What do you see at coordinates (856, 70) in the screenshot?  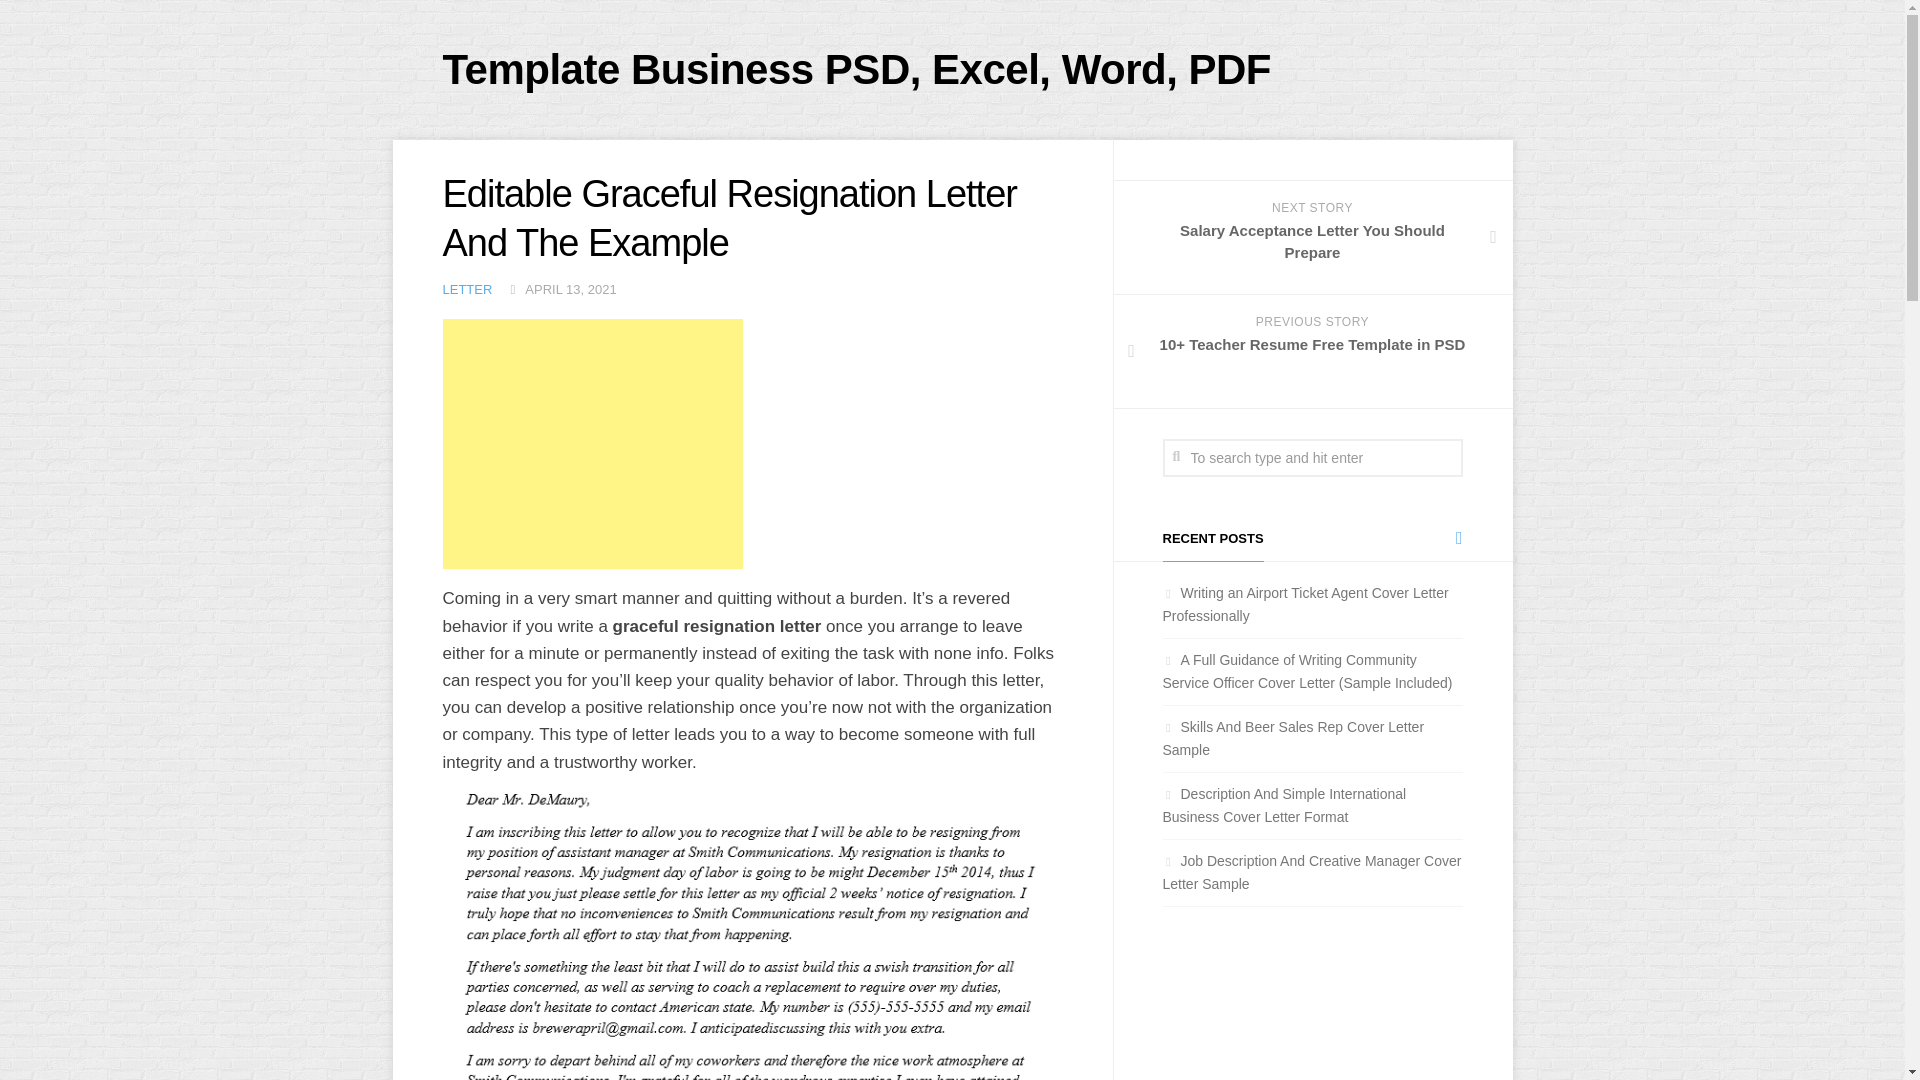 I see `To search type and hit enter` at bounding box center [856, 70].